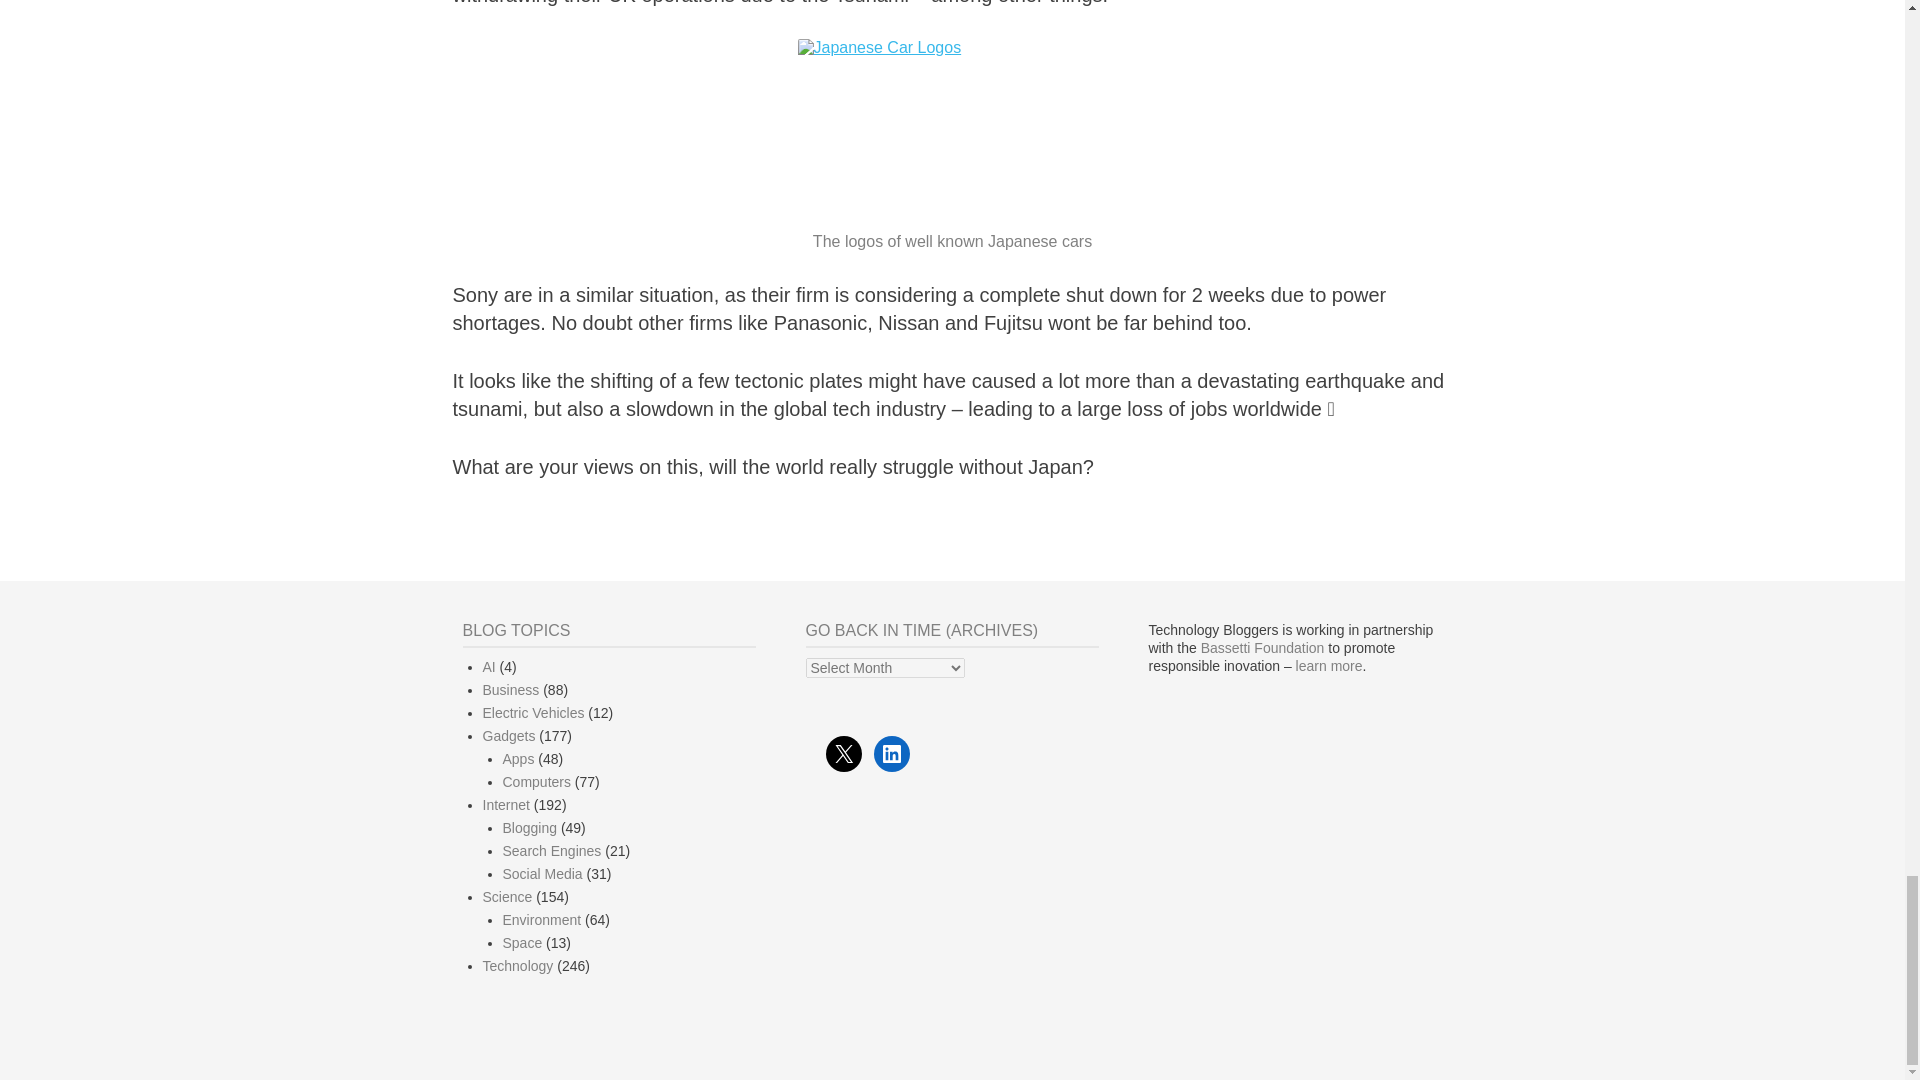  What do you see at coordinates (536, 782) in the screenshot?
I see `Computers` at bounding box center [536, 782].